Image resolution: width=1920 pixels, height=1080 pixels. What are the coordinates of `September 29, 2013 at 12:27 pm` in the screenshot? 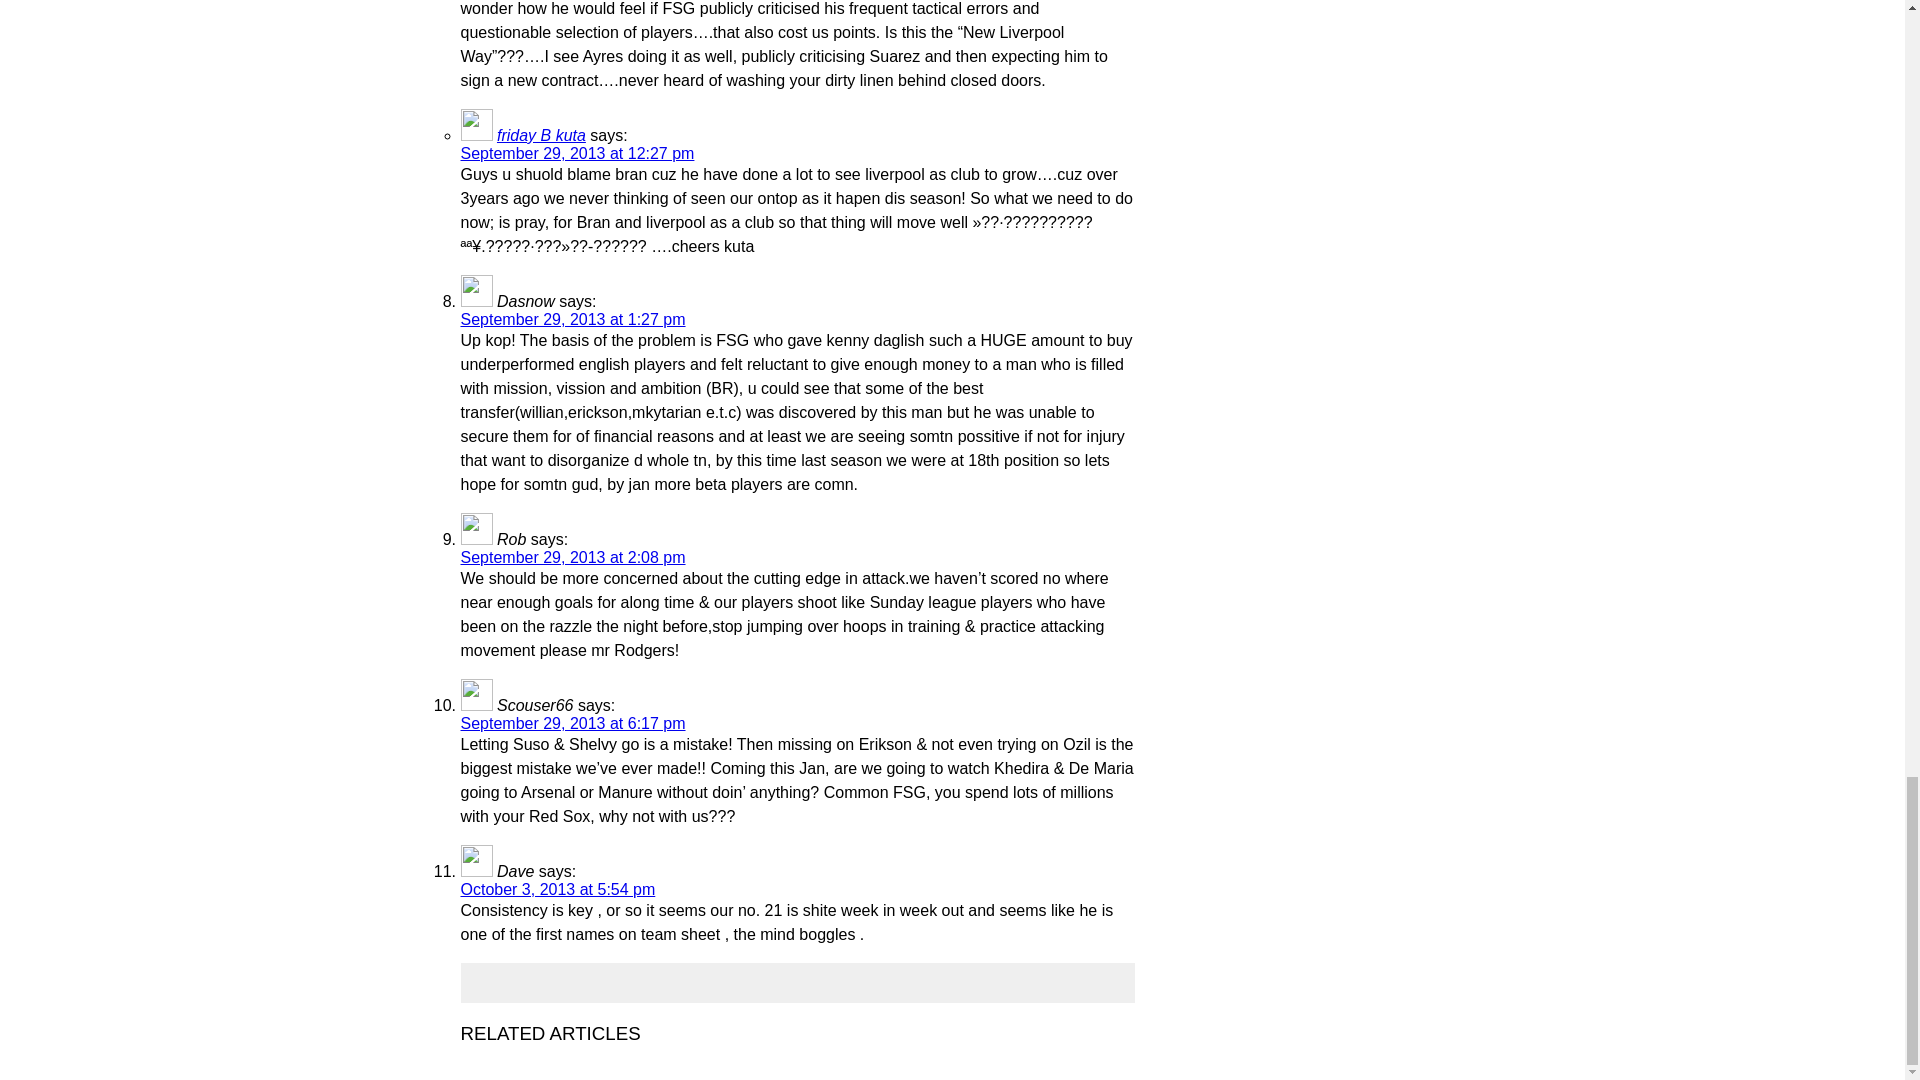 It's located at (576, 153).